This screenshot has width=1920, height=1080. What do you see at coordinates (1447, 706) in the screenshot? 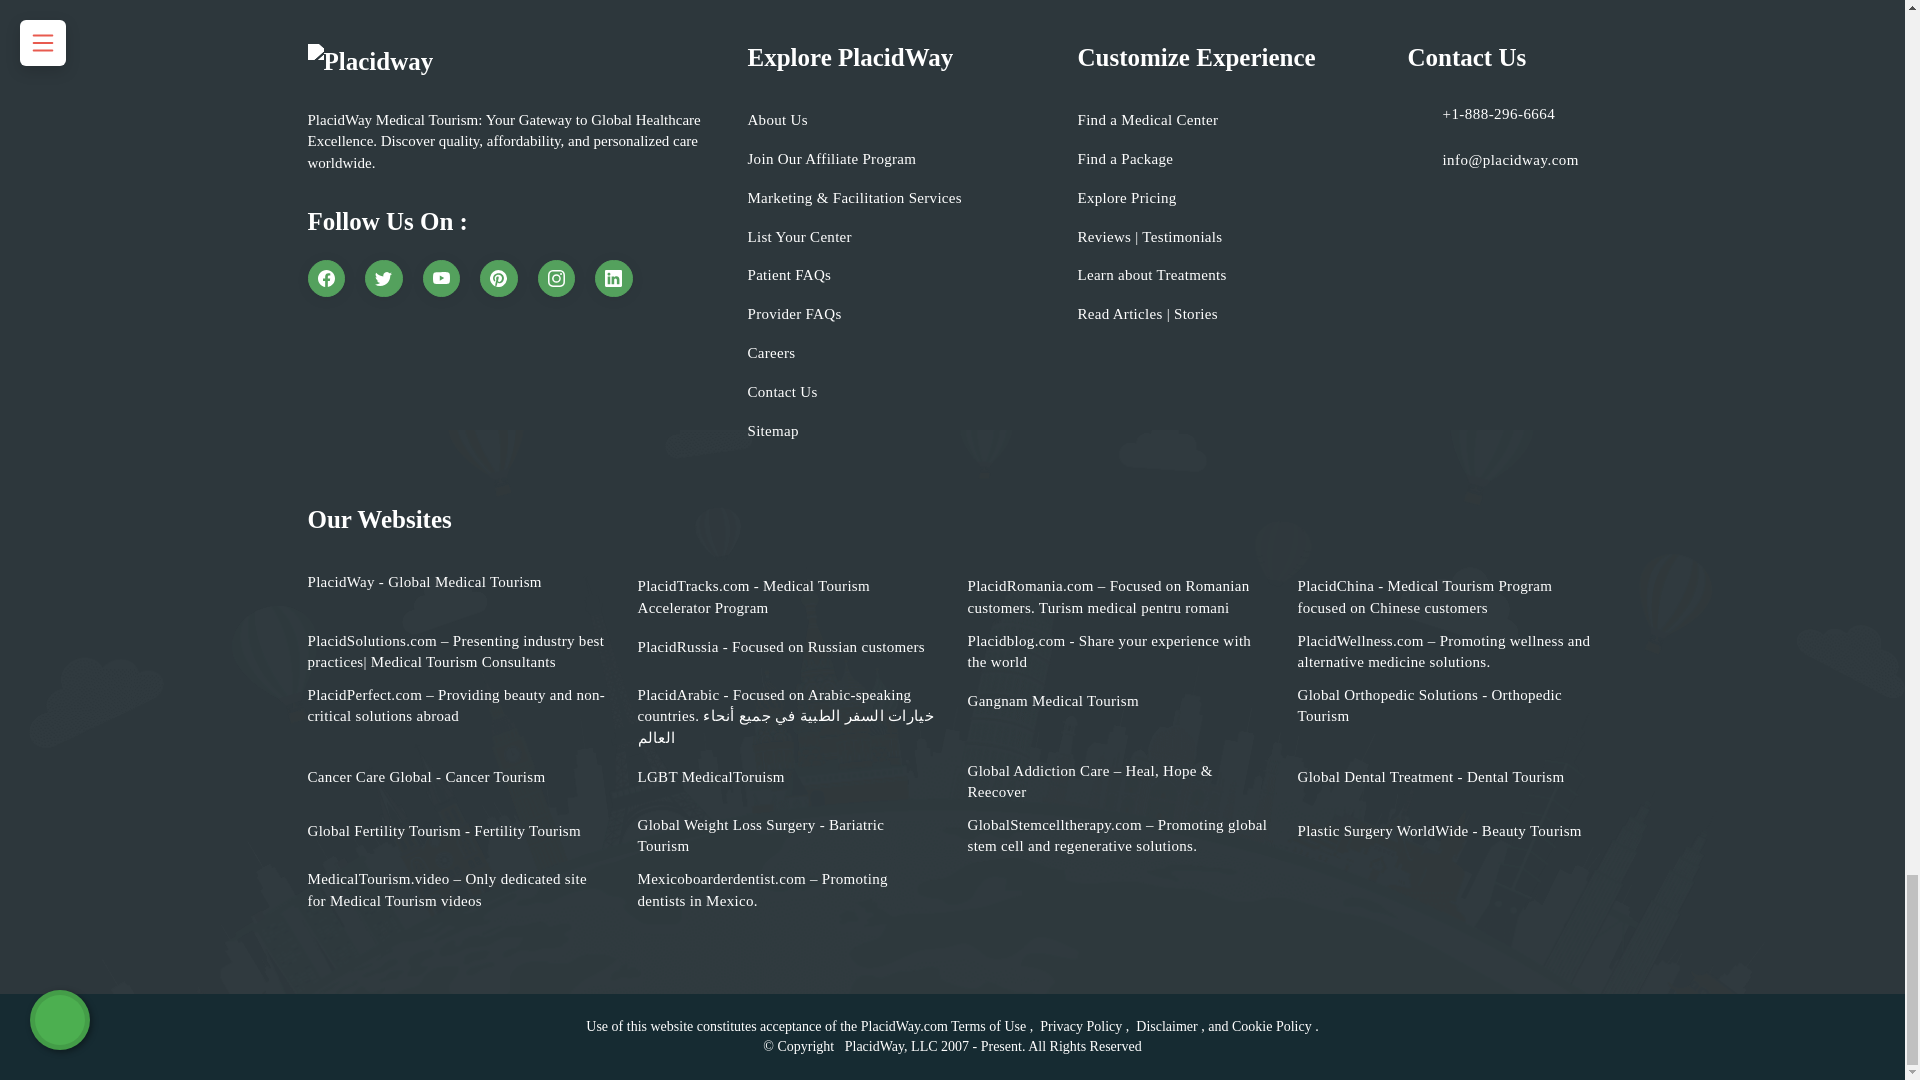
I see `Global Orthopedic Solutions - Orthopedic Tourism` at bounding box center [1447, 706].